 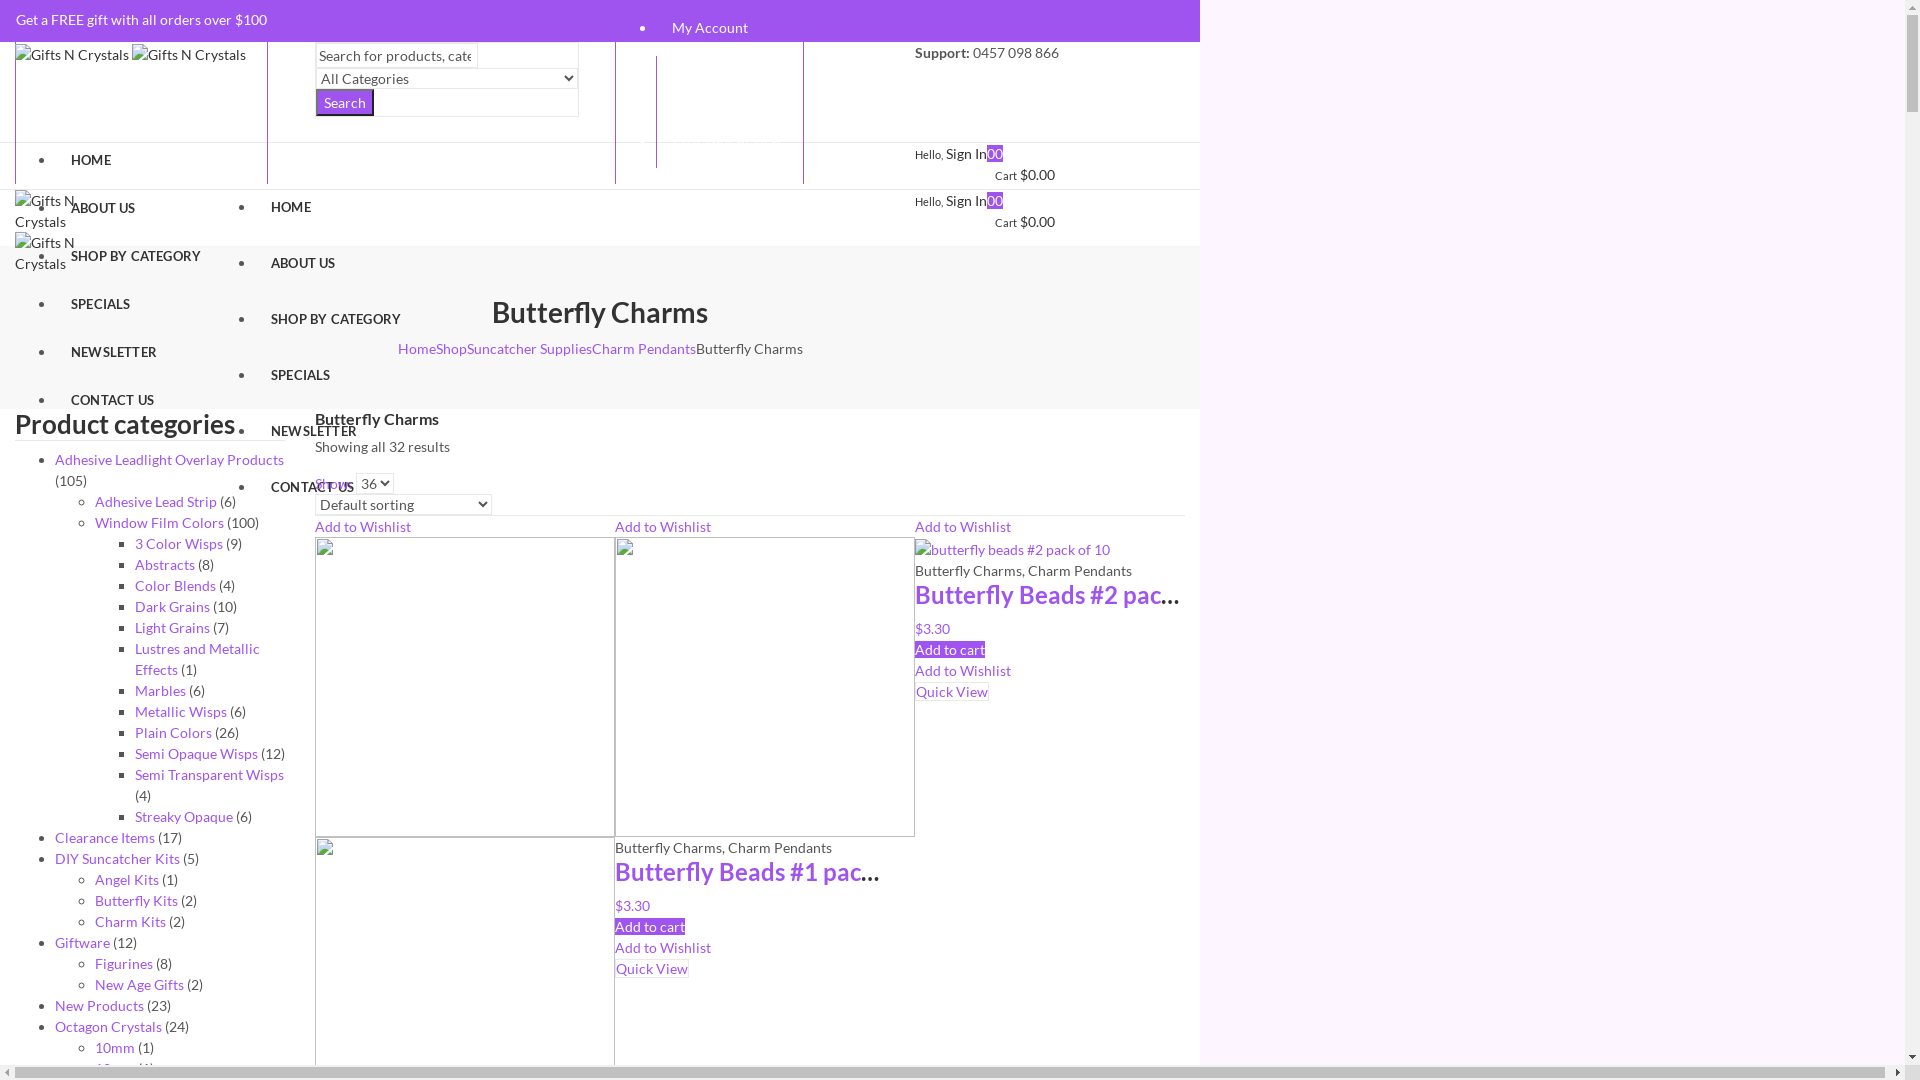 I want to click on Adhesive Leadlight Overlay Products, so click(x=170, y=460).